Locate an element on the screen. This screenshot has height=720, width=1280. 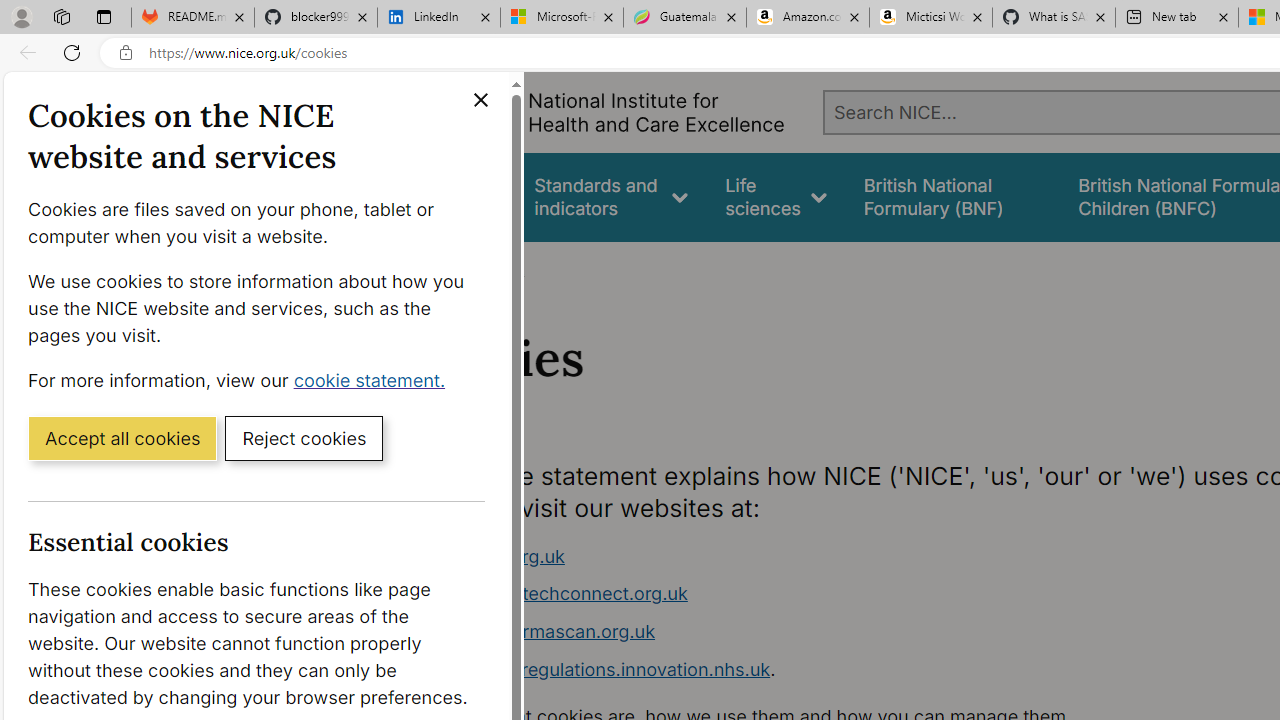
www.digitalregulations.innovation.nhs.uk is located at coordinates (596, 668).